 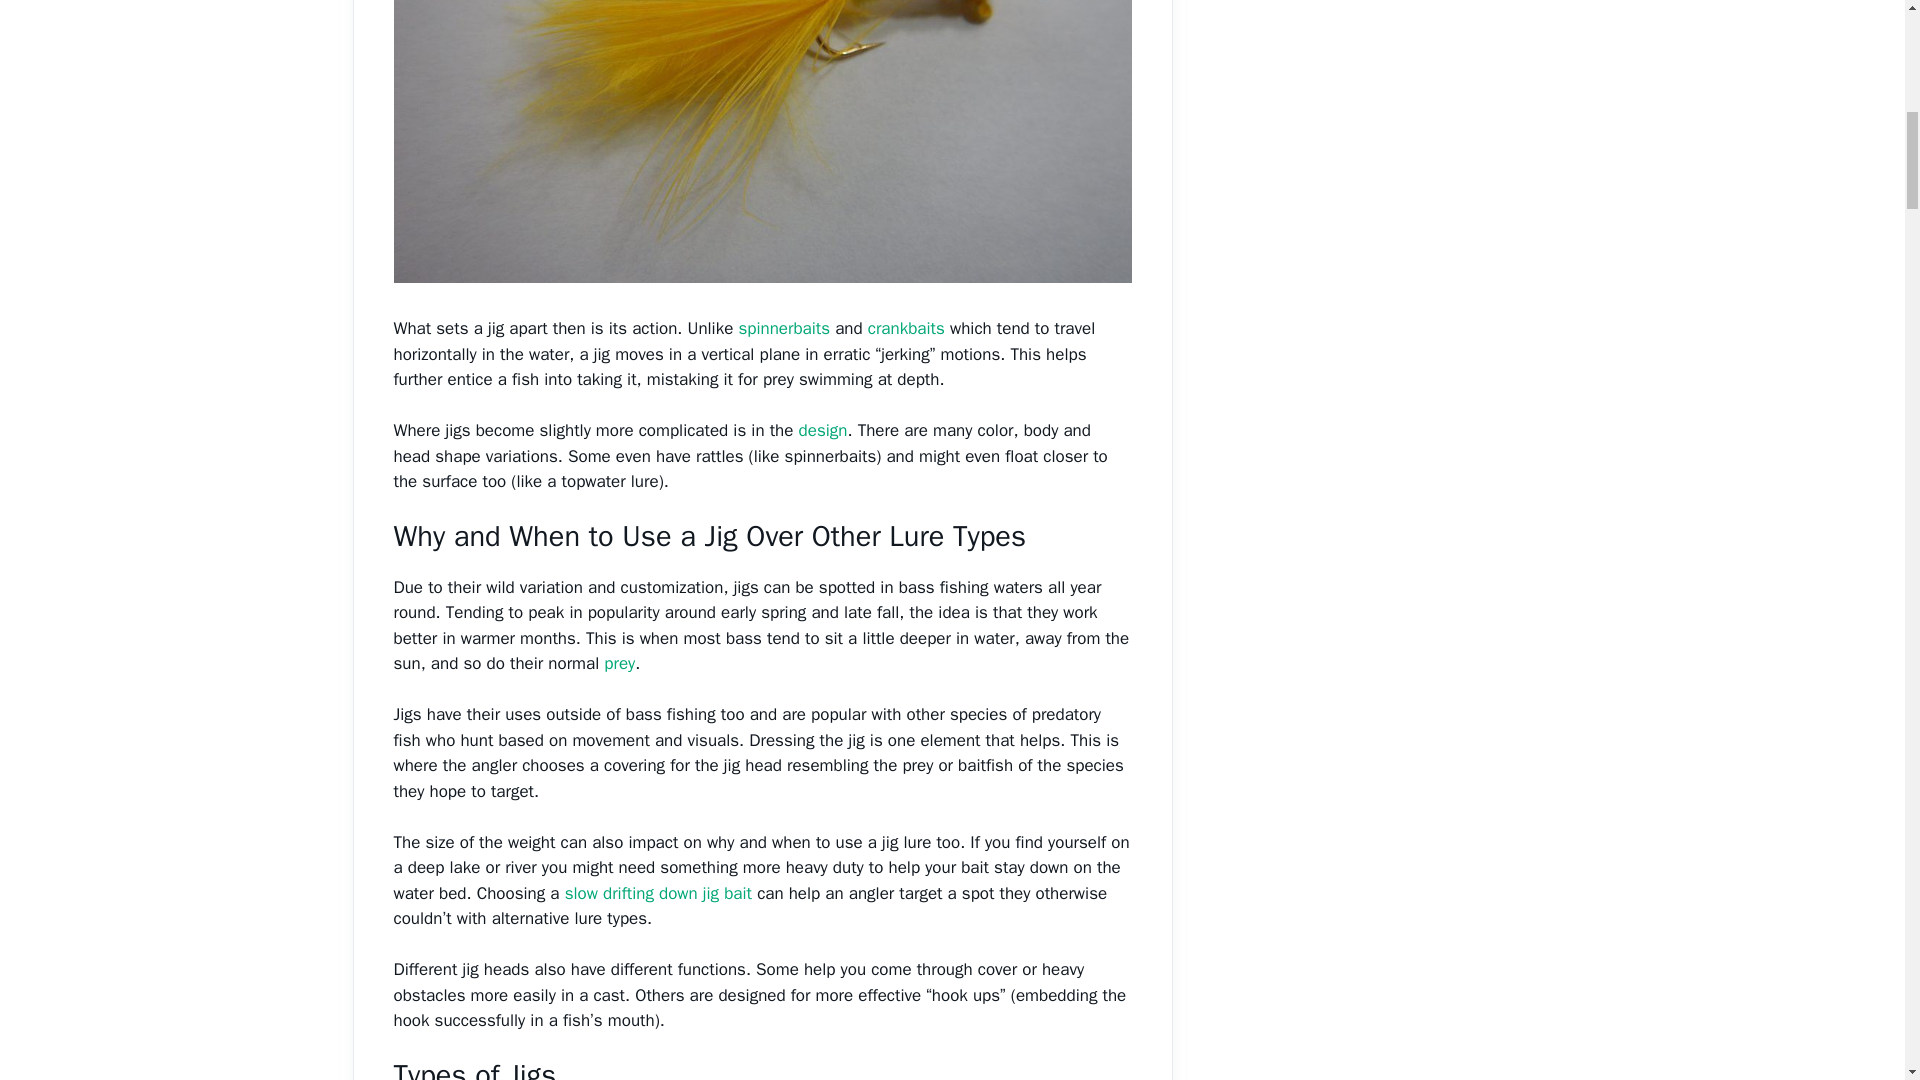 I want to click on design, so click(x=823, y=430).